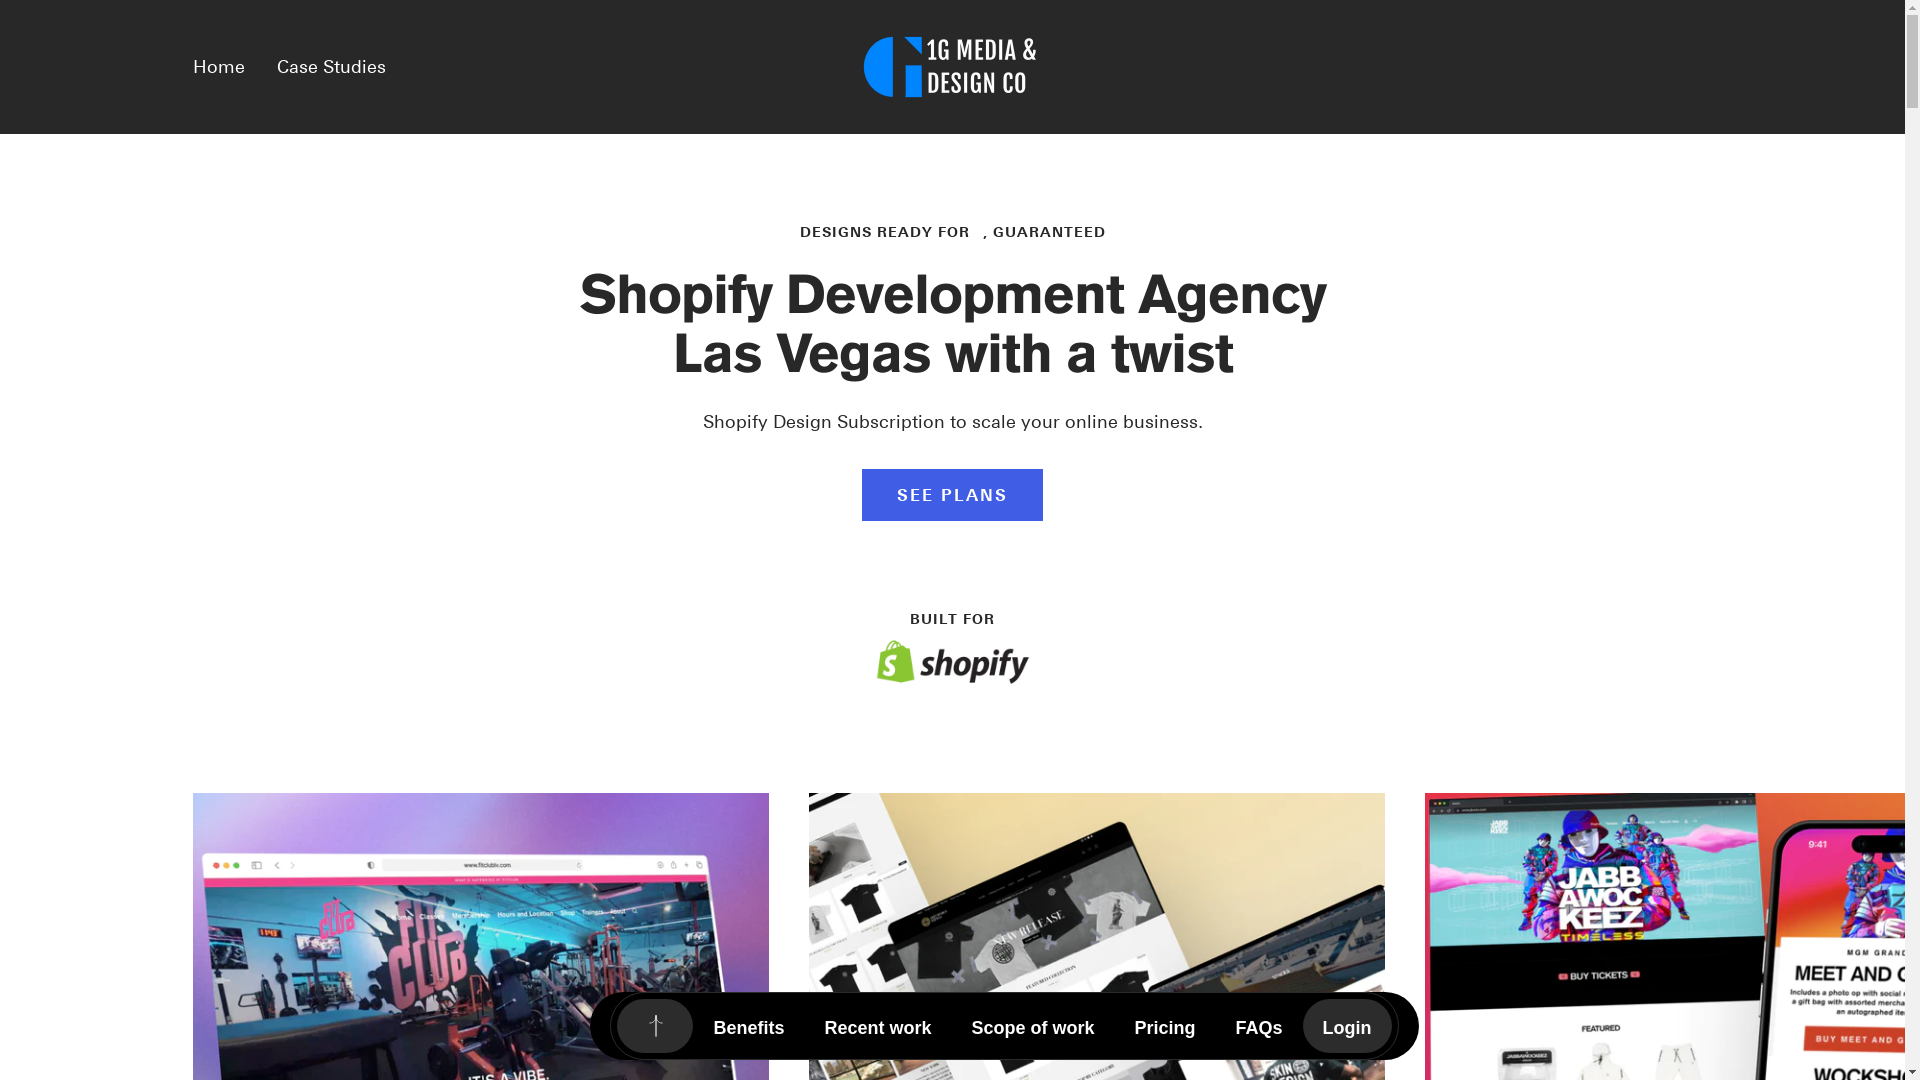 The image size is (1920, 1080). What do you see at coordinates (1034, 1026) in the screenshot?
I see `Scope of work` at bounding box center [1034, 1026].